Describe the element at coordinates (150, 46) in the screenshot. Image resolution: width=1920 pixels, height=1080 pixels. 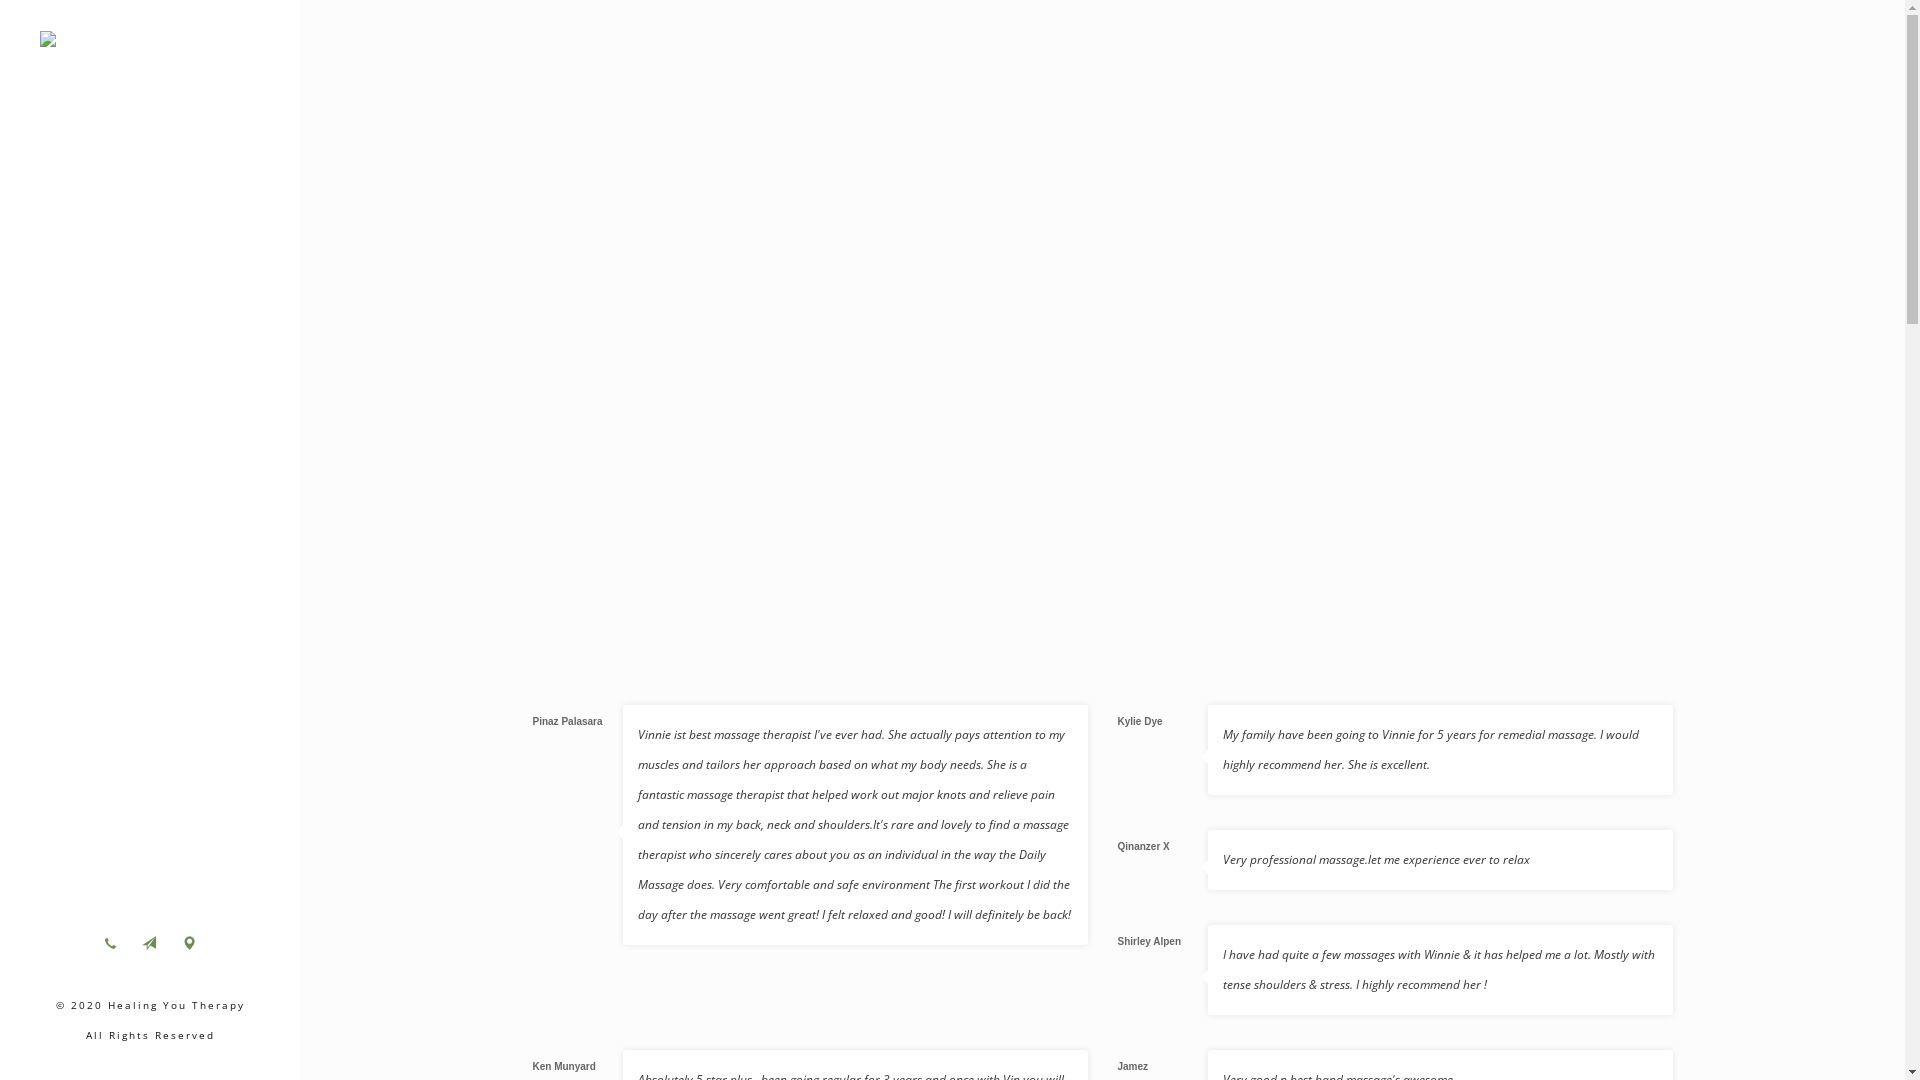
I see `Massage Therapist Slacks Creek` at that location.